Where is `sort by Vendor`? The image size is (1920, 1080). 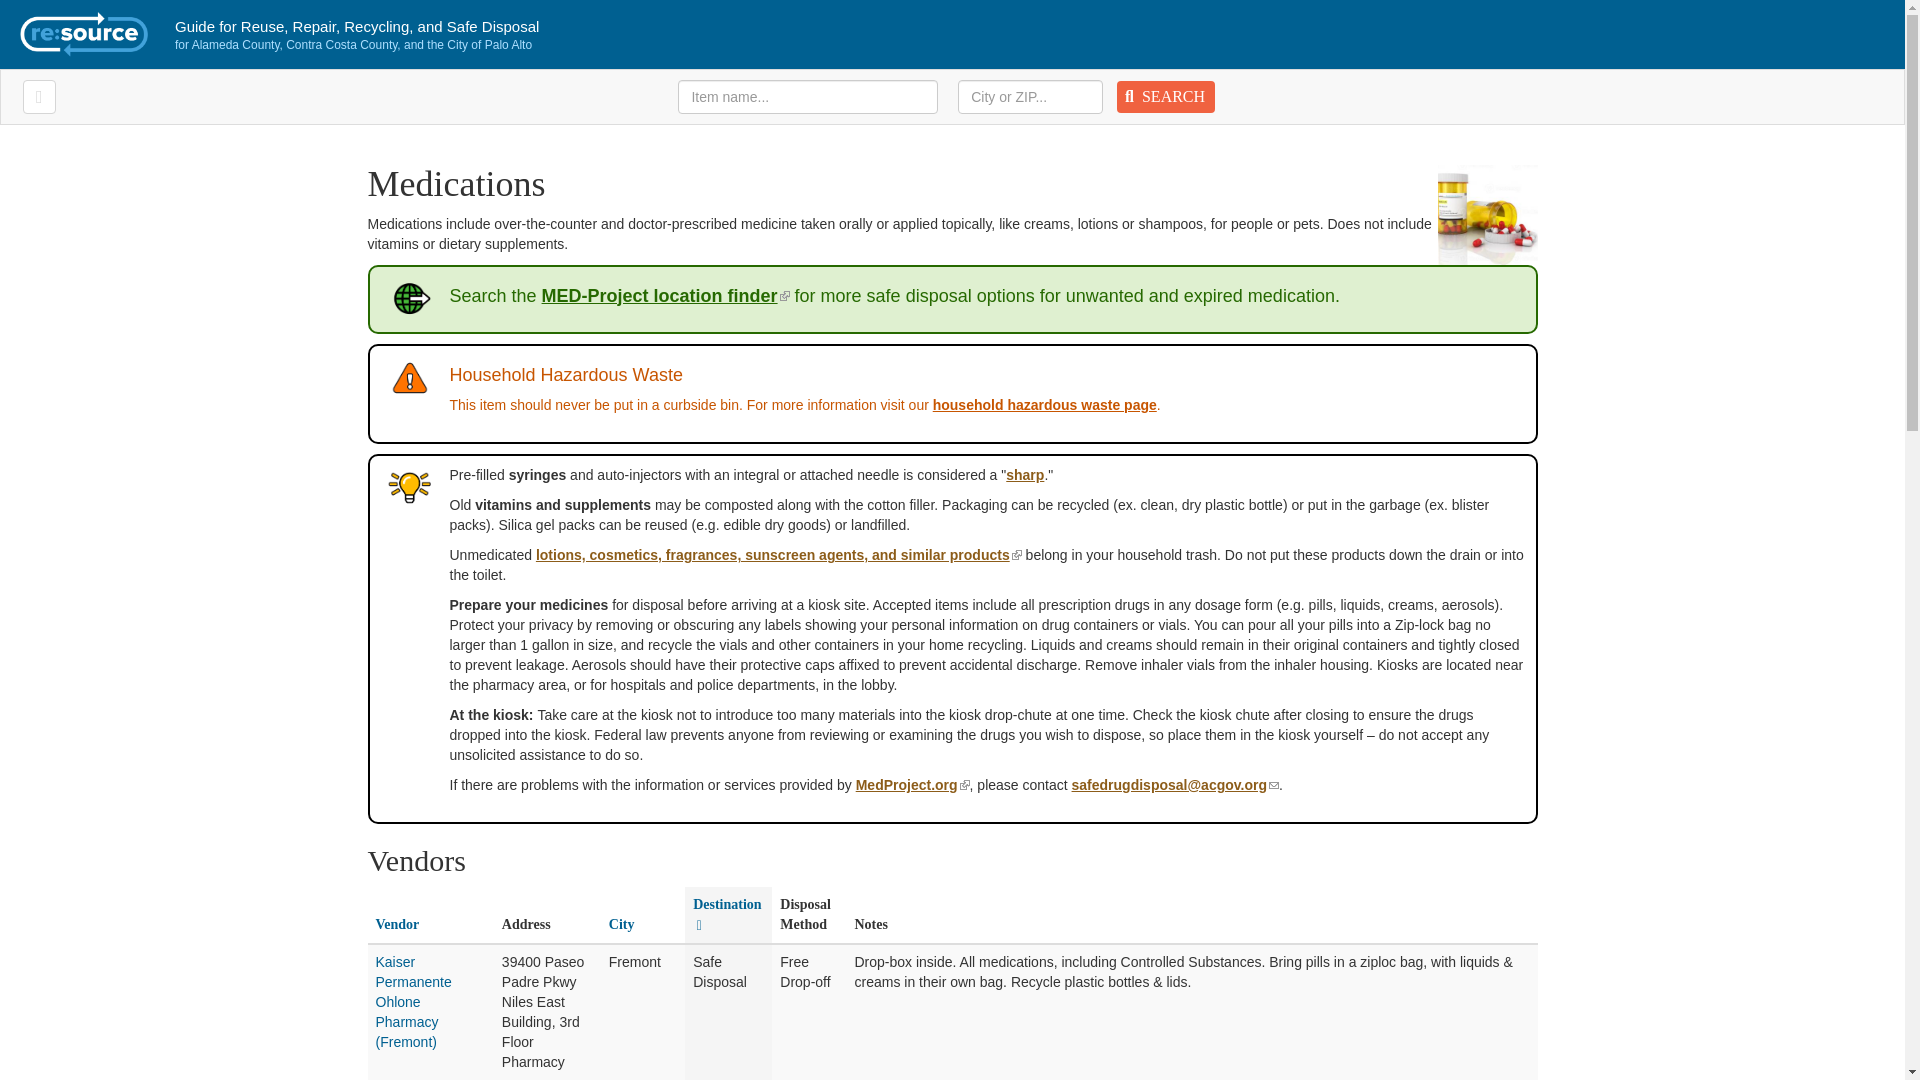 sort by Vendor is located at coordinates (398, 924).